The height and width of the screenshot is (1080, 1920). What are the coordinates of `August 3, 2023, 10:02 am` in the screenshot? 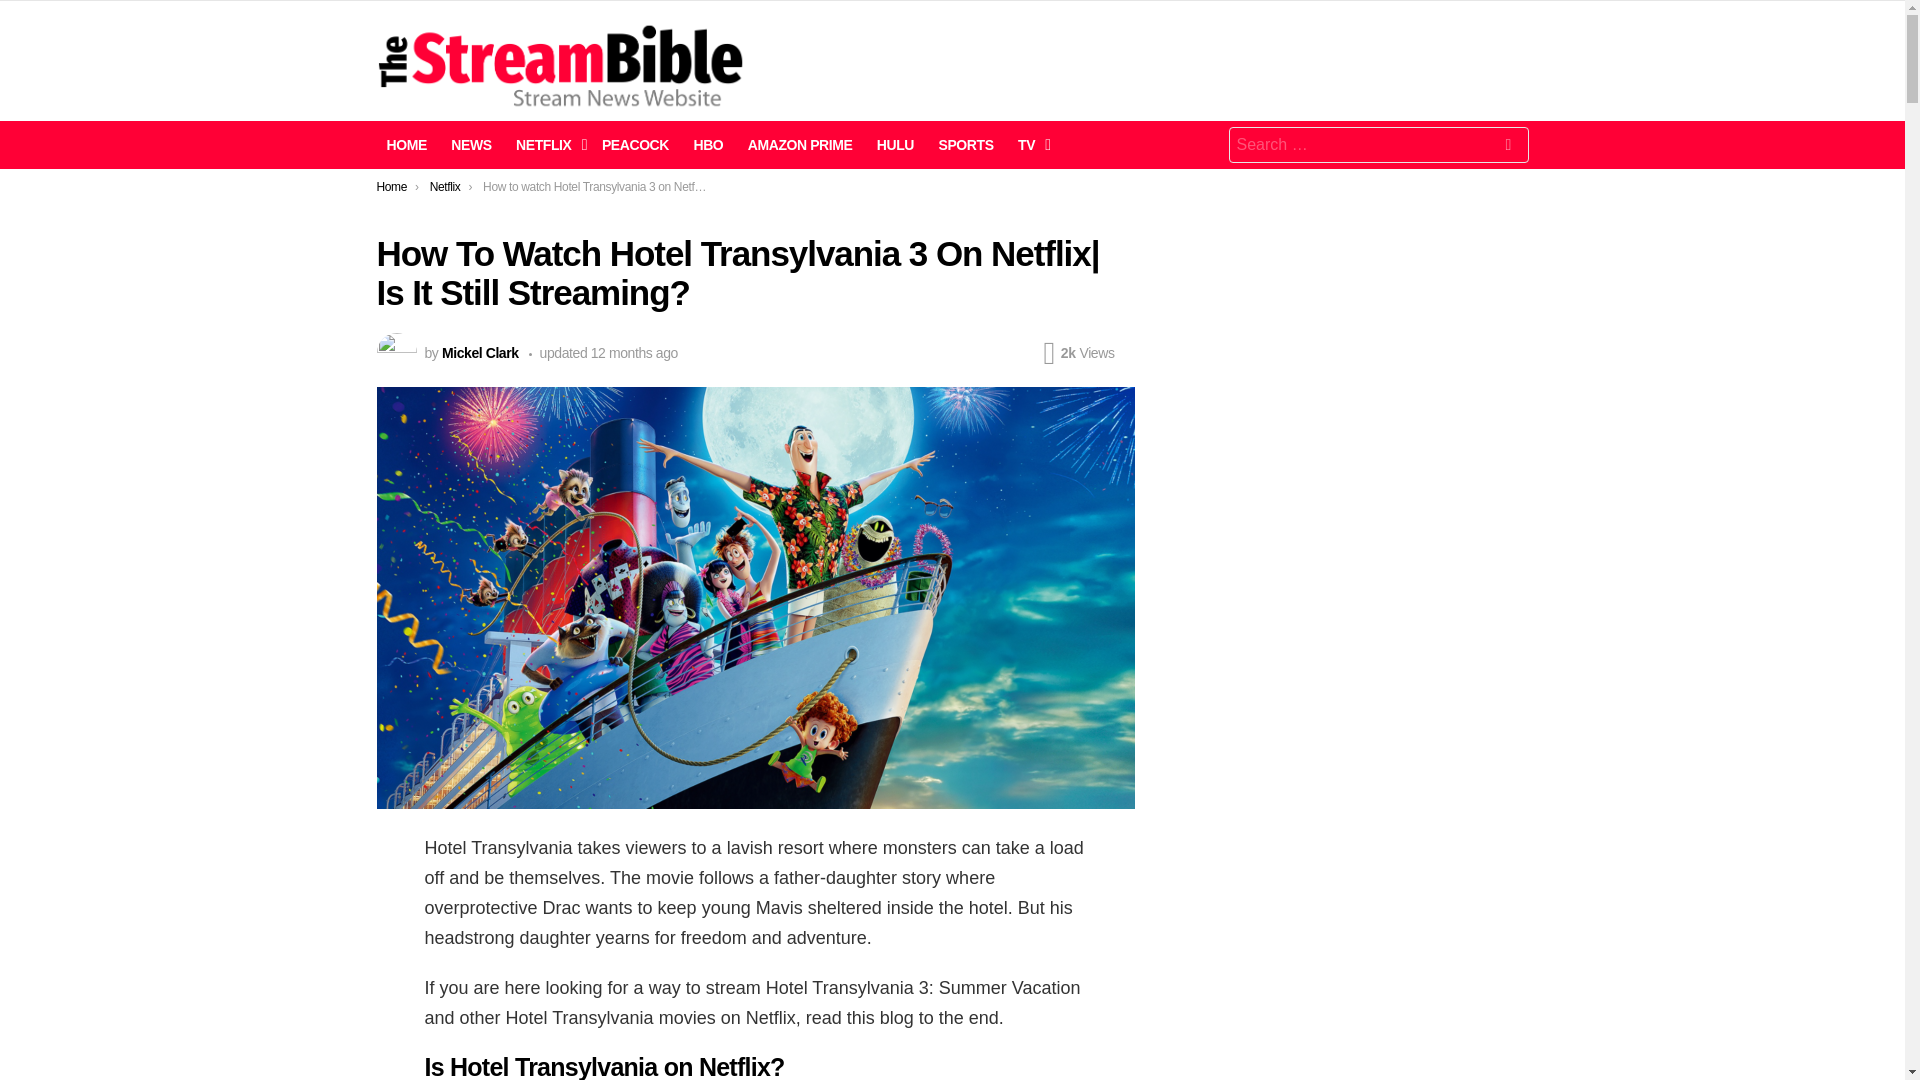 It's located at (634, 352).